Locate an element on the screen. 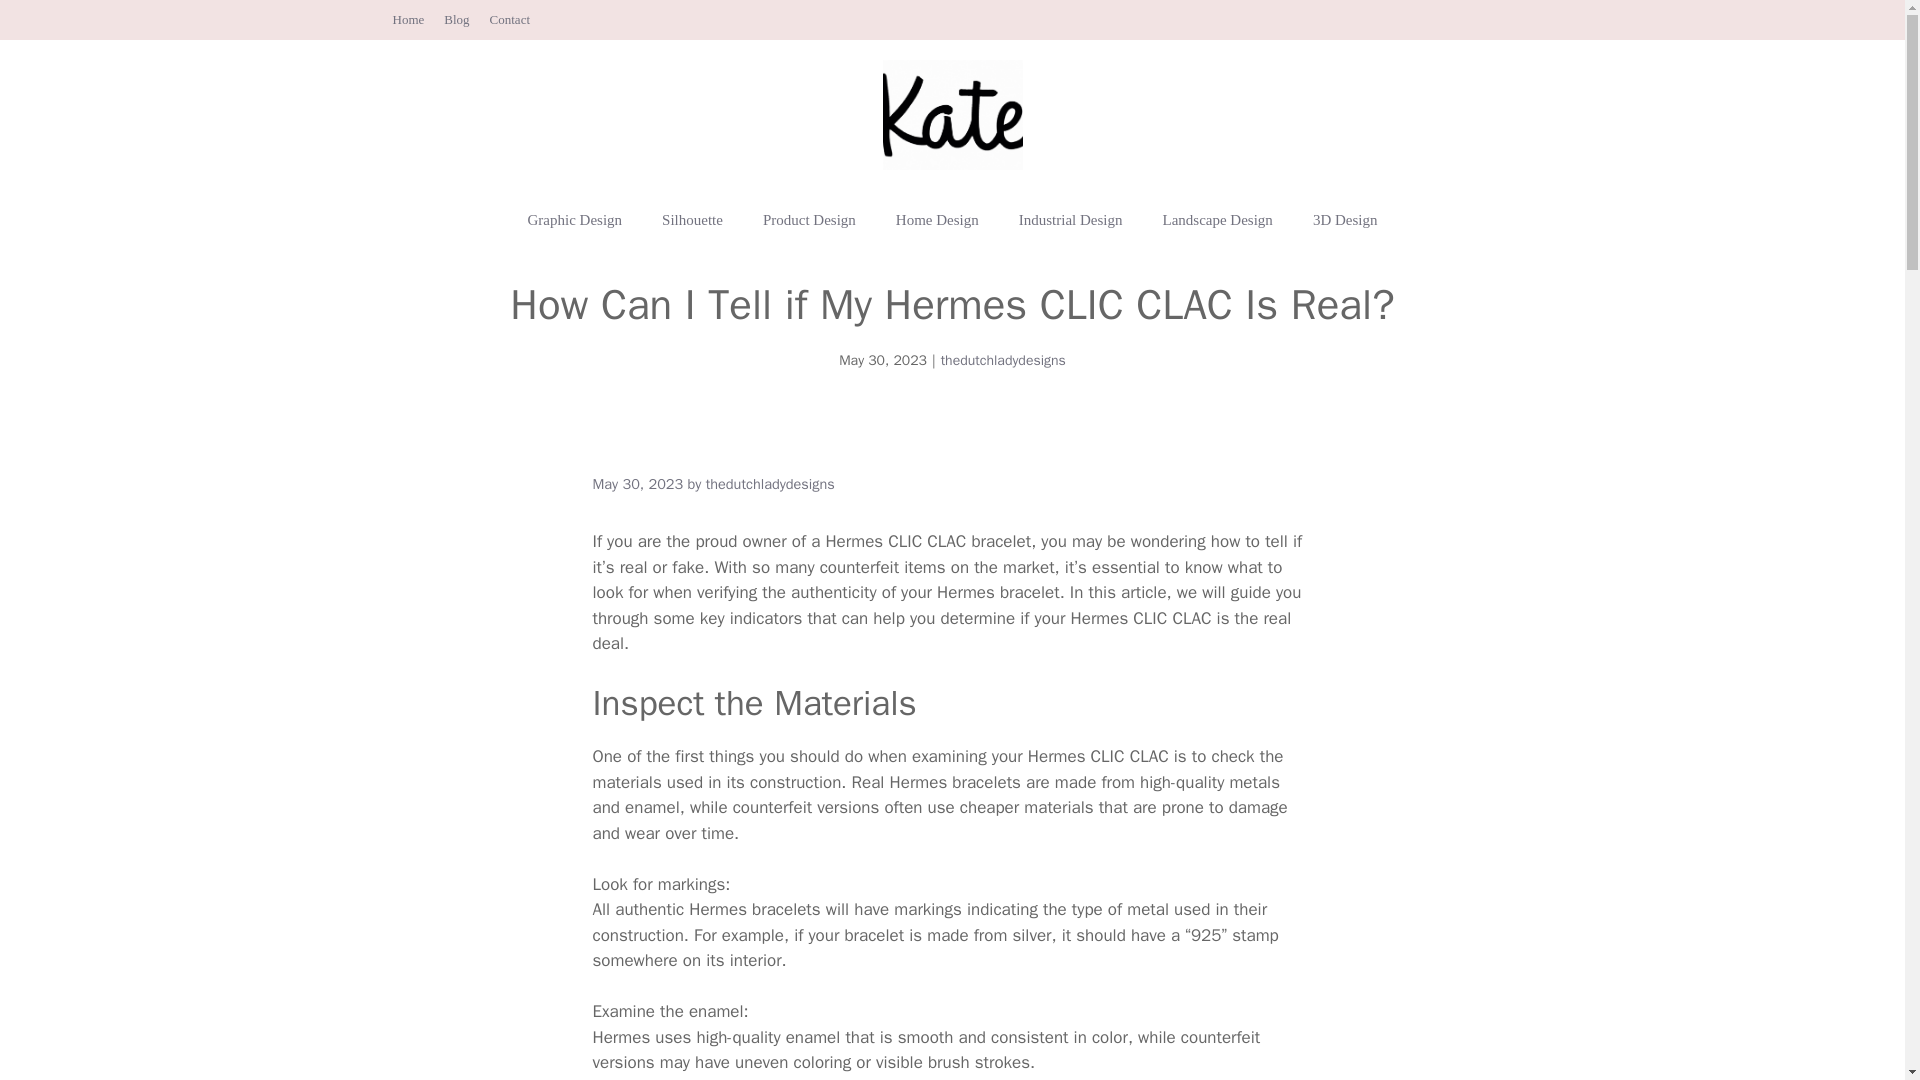 The width and height of the screenshot is (1920, 1080). thedutchladydesigns is located at coordinates (770, 484).